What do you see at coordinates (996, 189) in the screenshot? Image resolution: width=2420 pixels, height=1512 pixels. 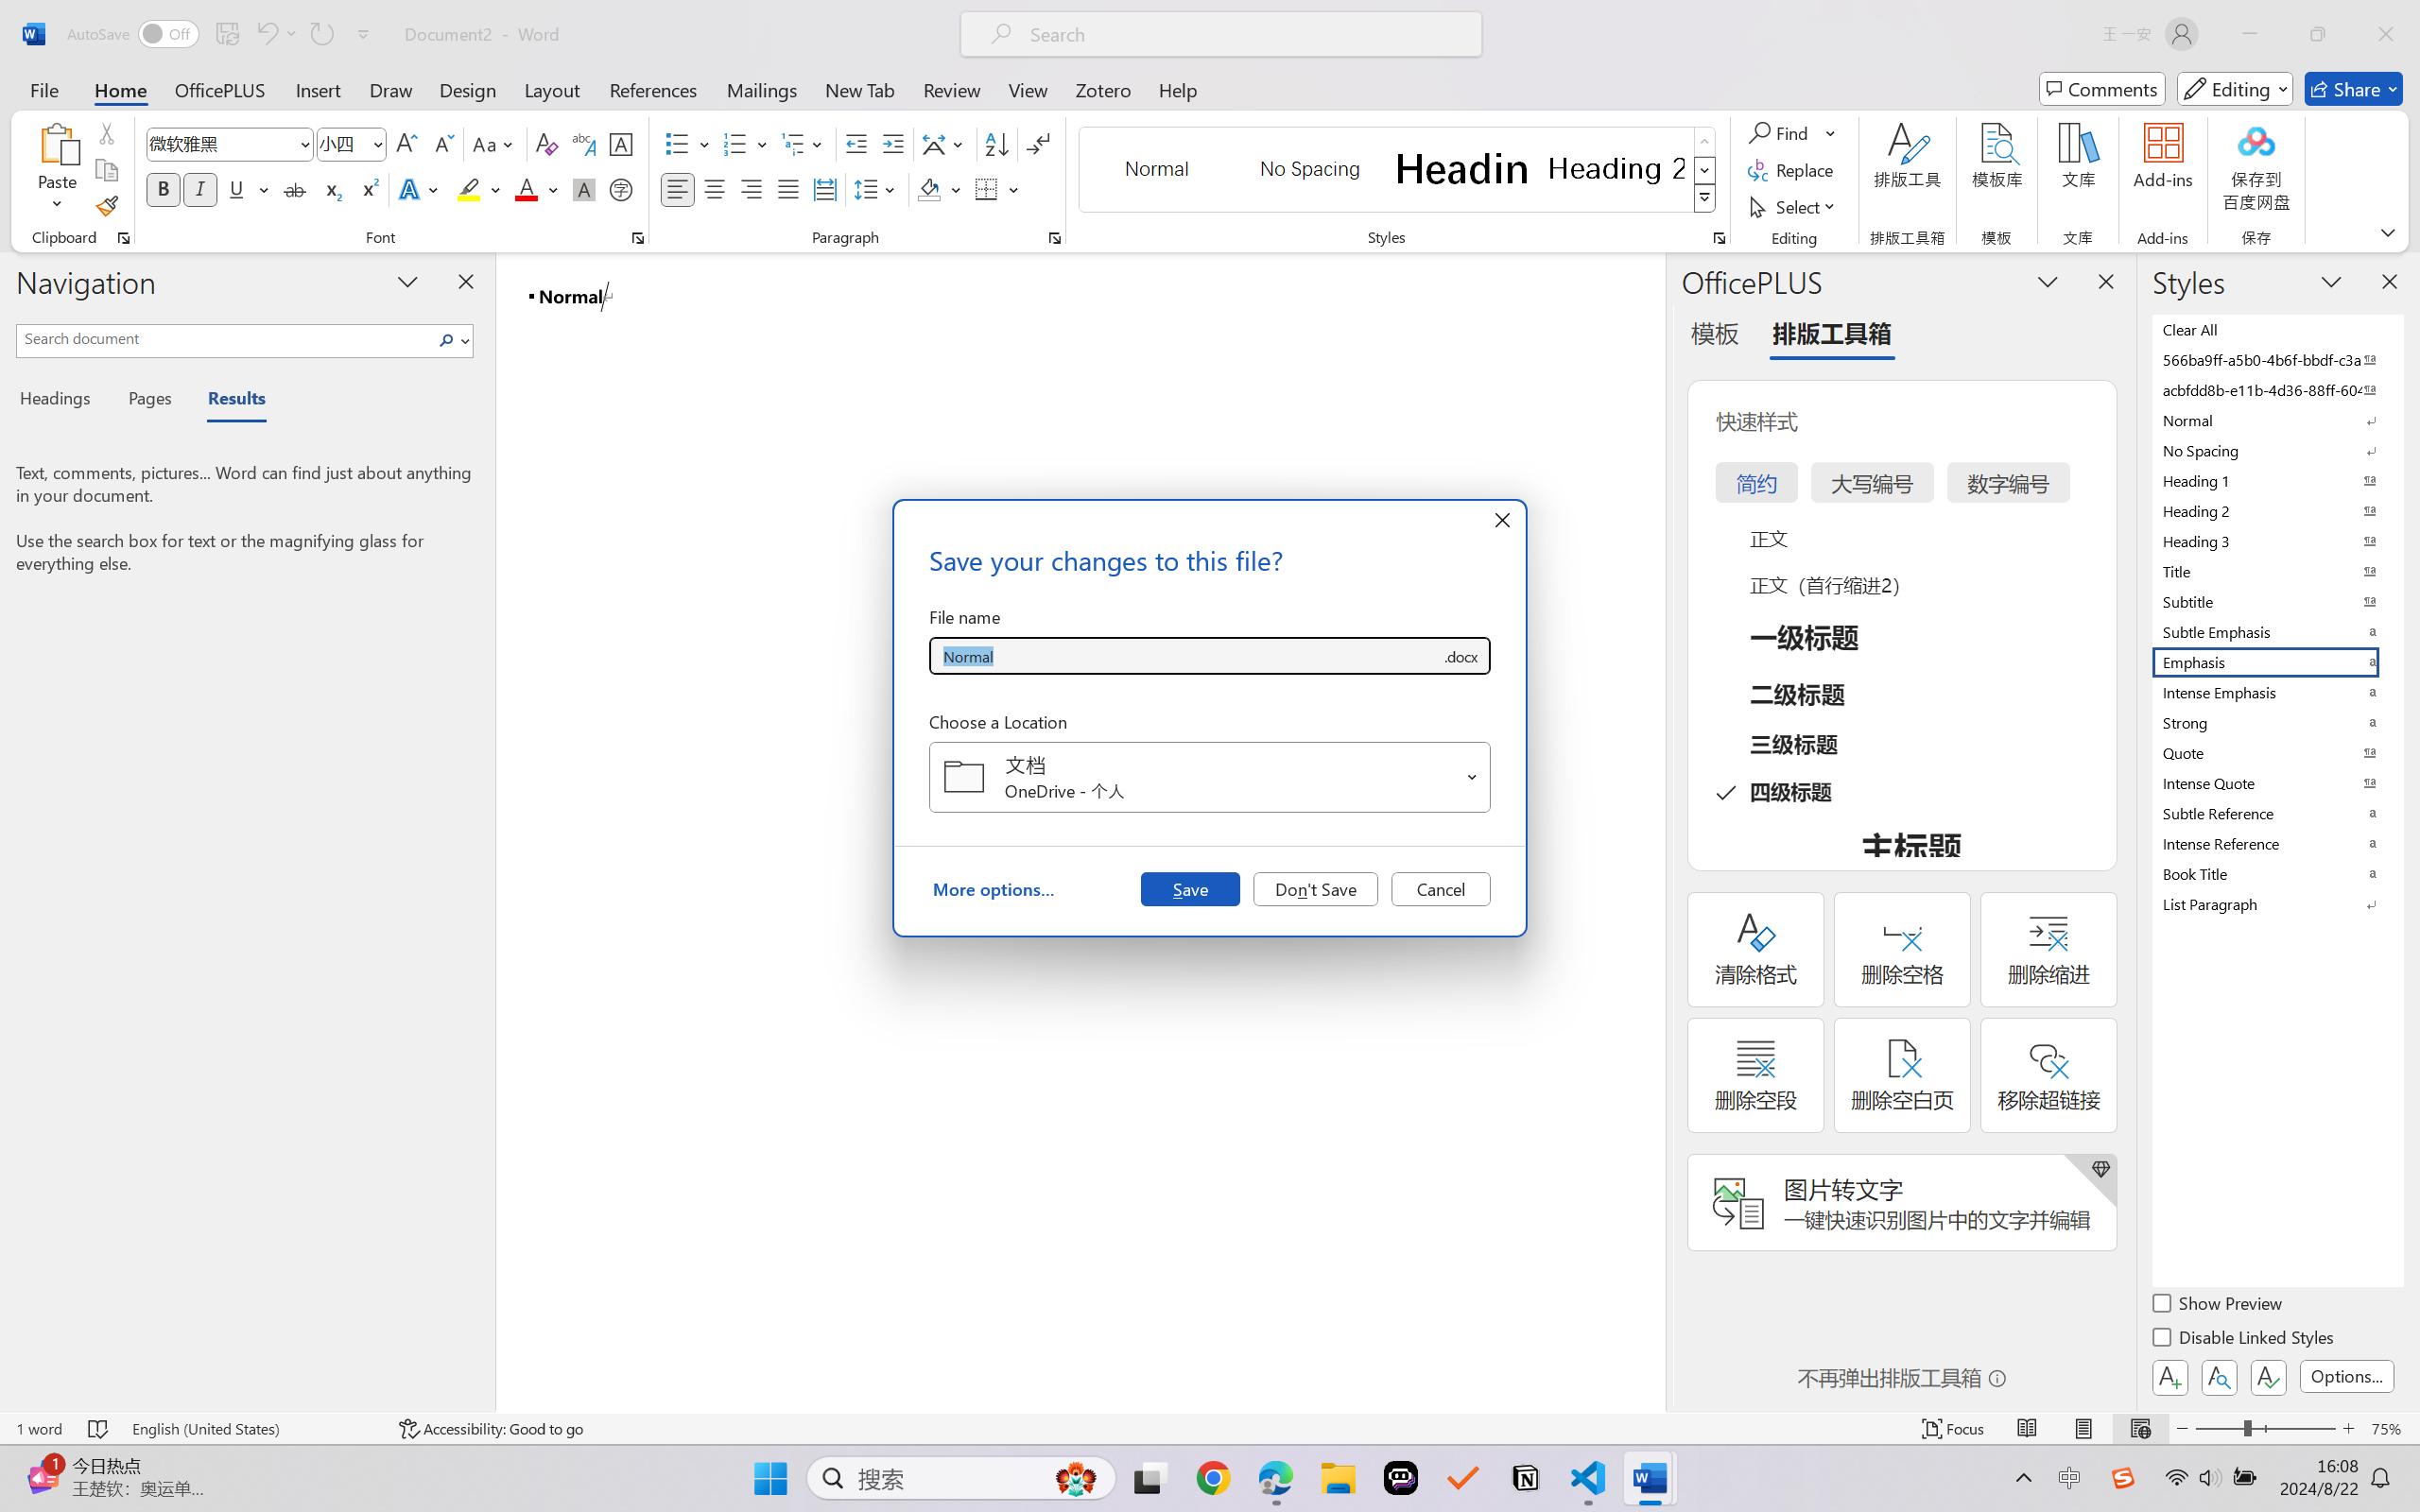 I see `Borders` at bounding box center [996, 189].